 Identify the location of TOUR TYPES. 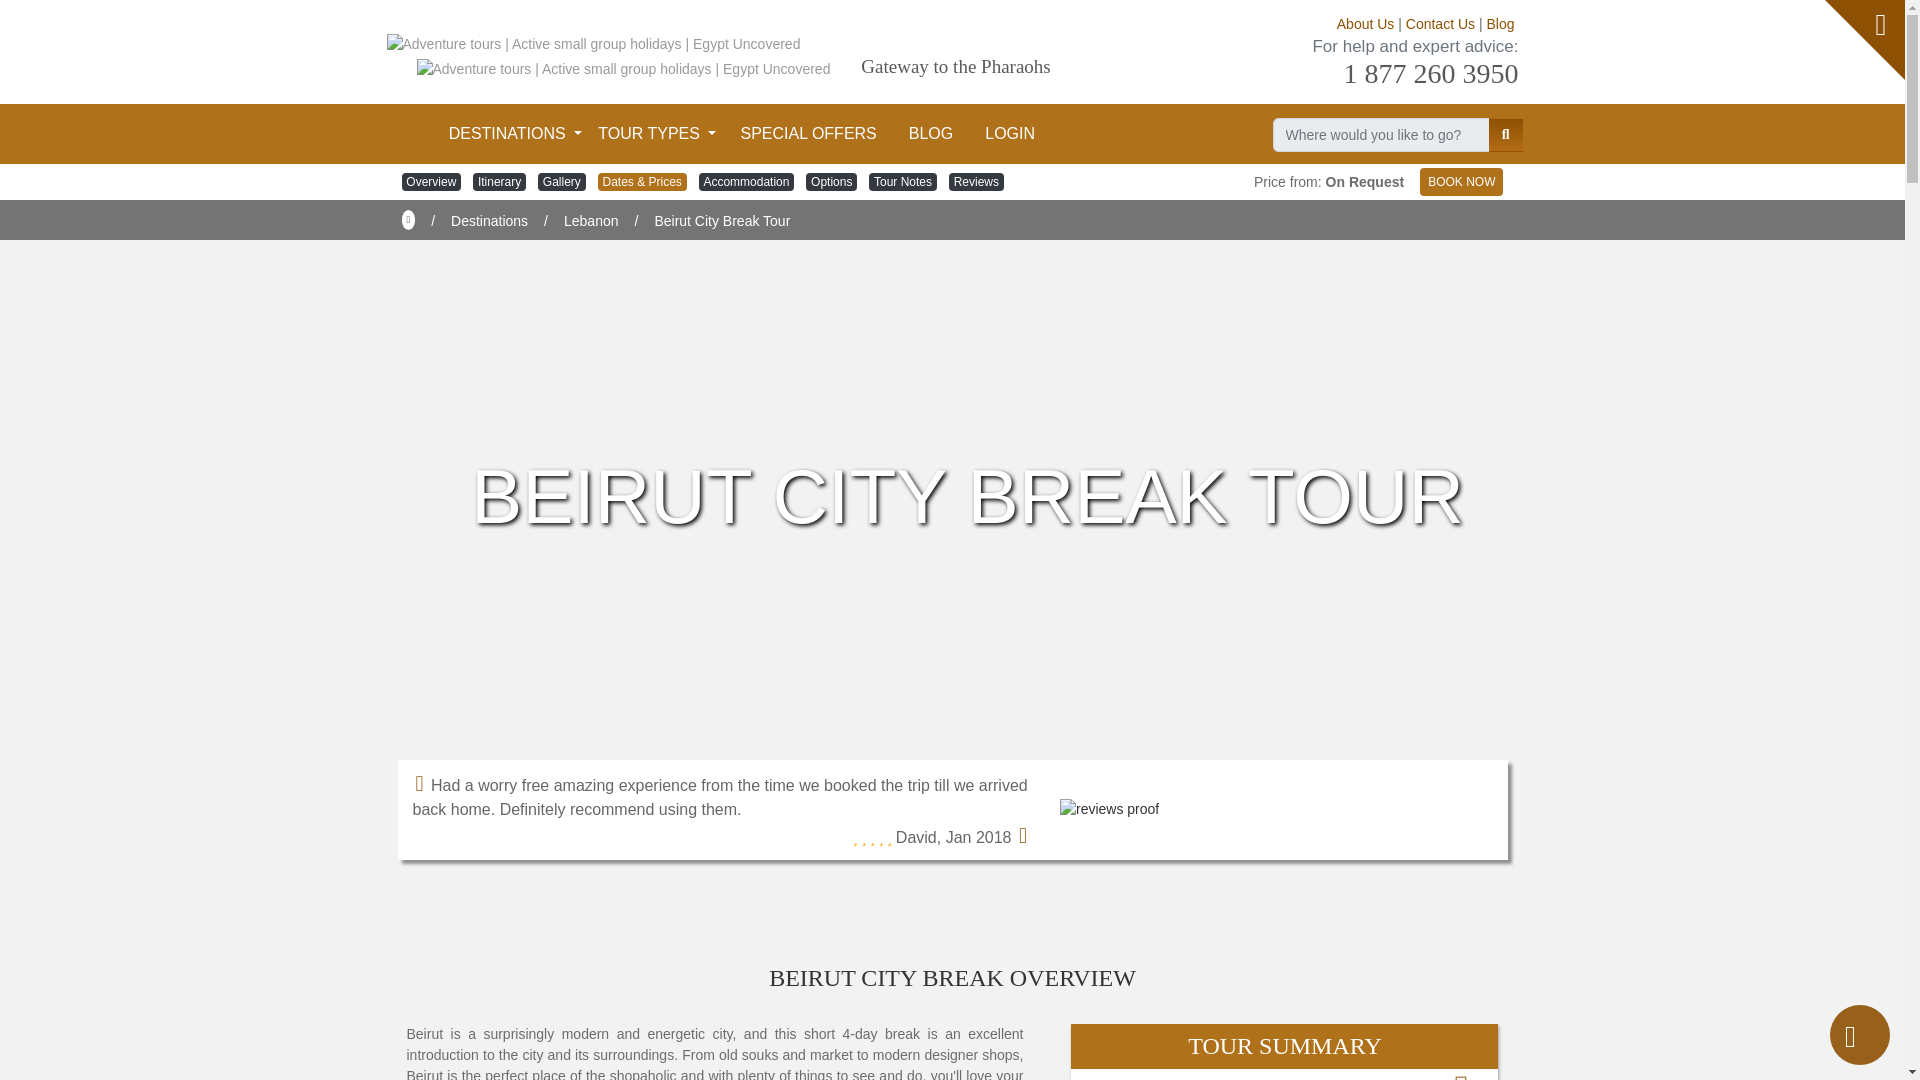
(656, 136).